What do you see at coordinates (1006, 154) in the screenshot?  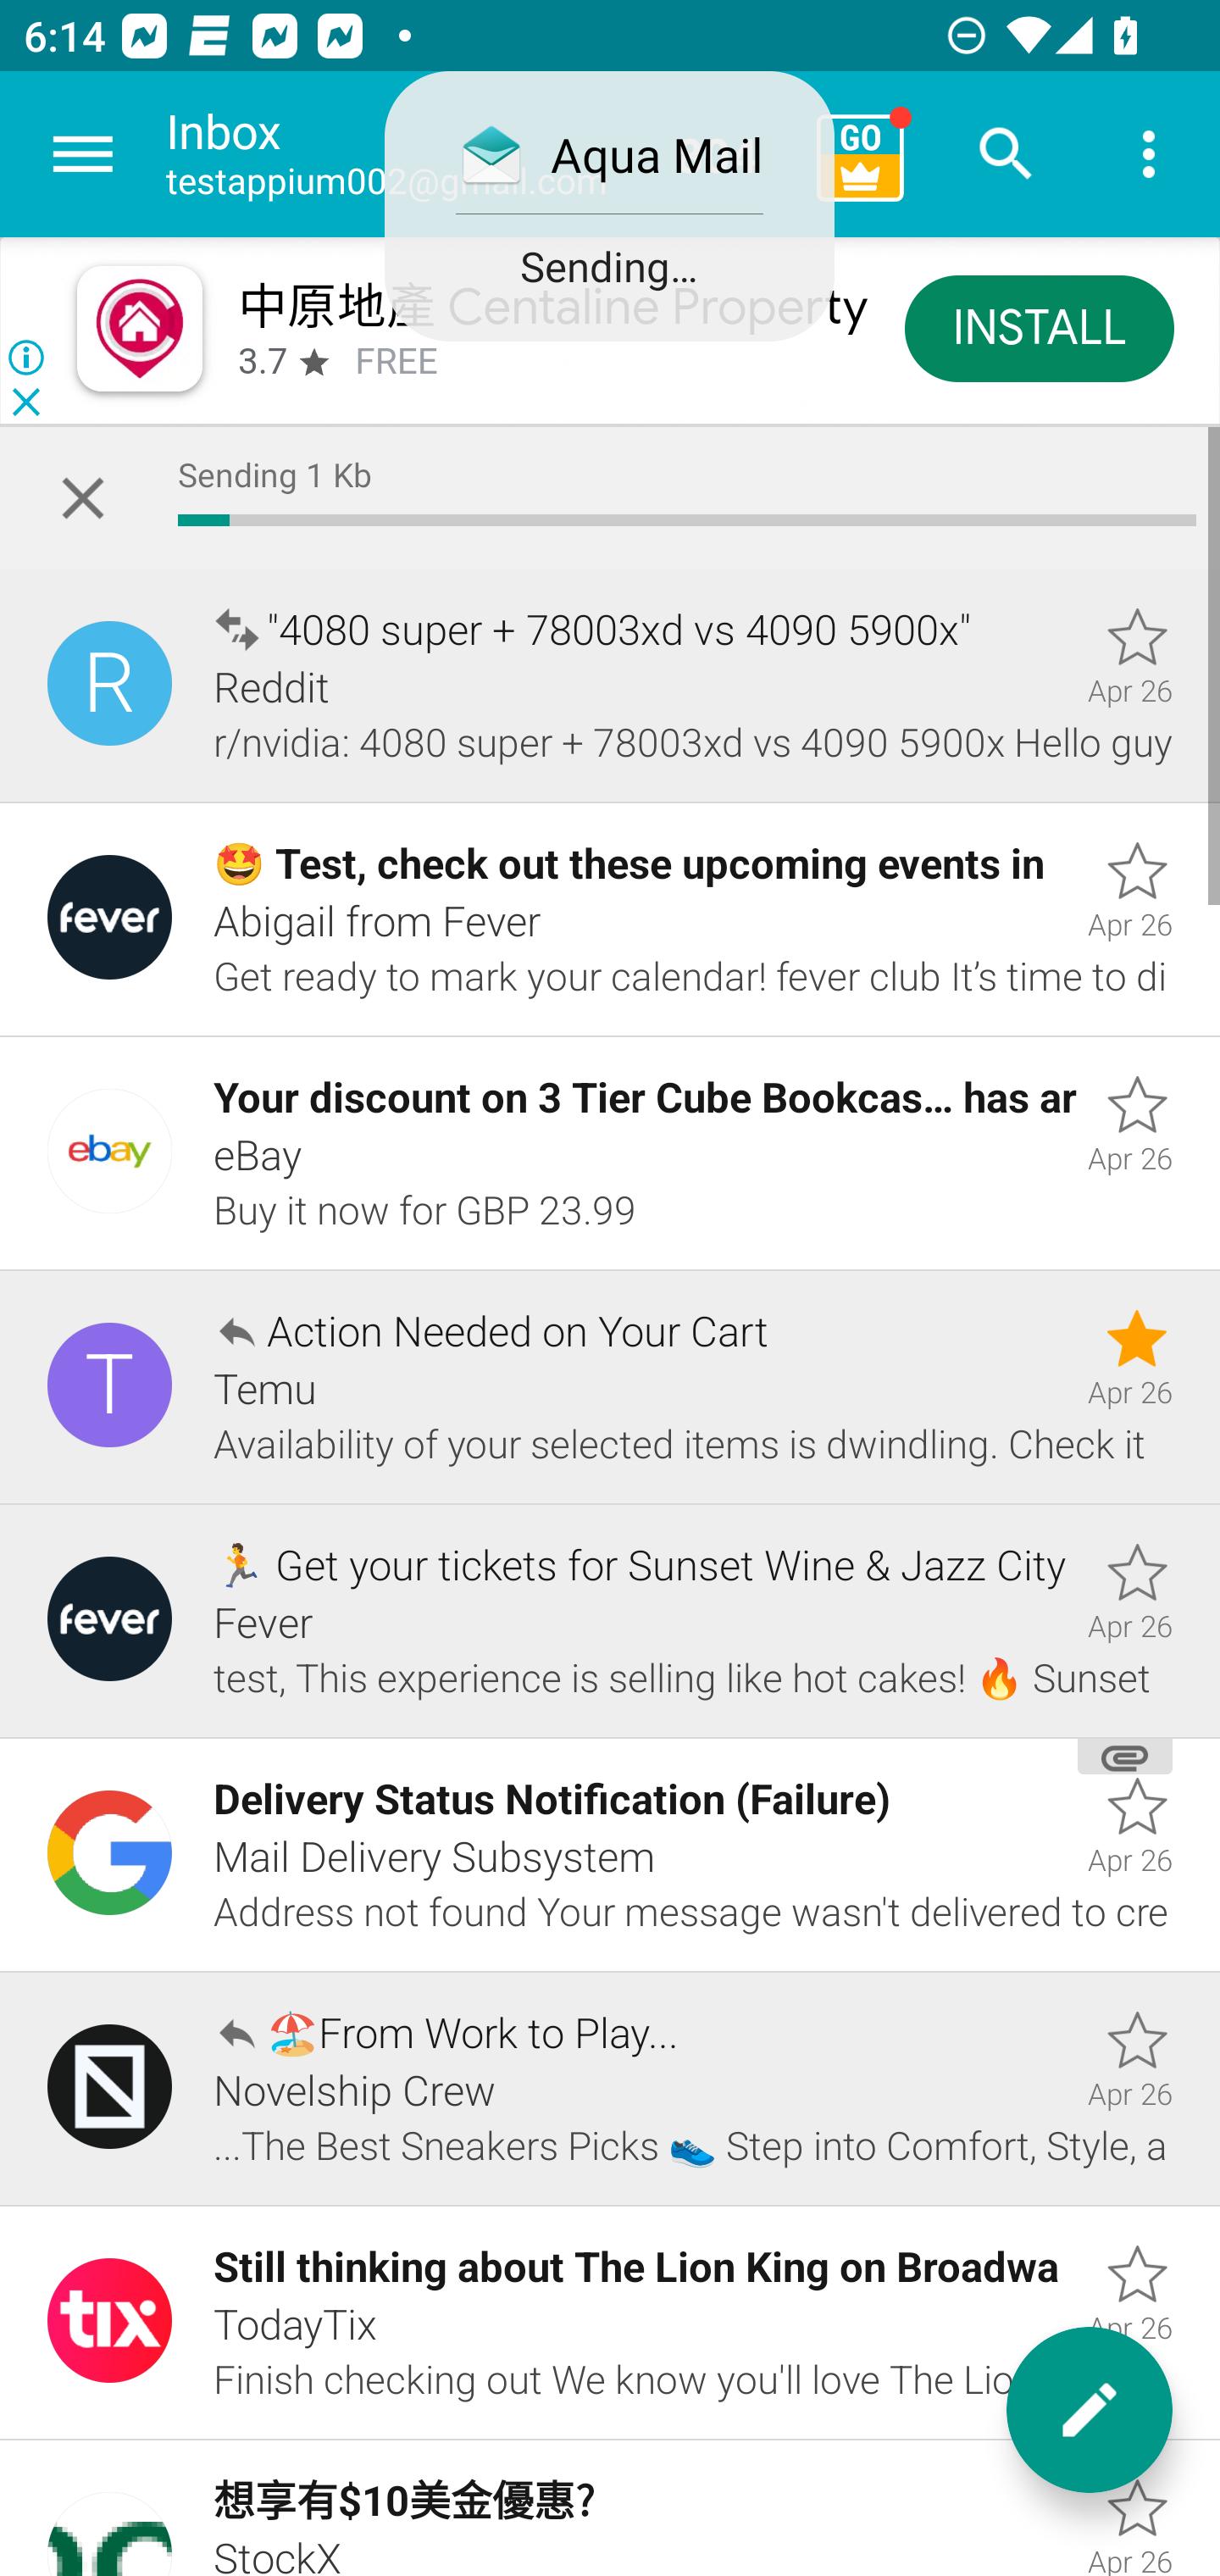 I see `Search` at bounding box center [1006, 154].